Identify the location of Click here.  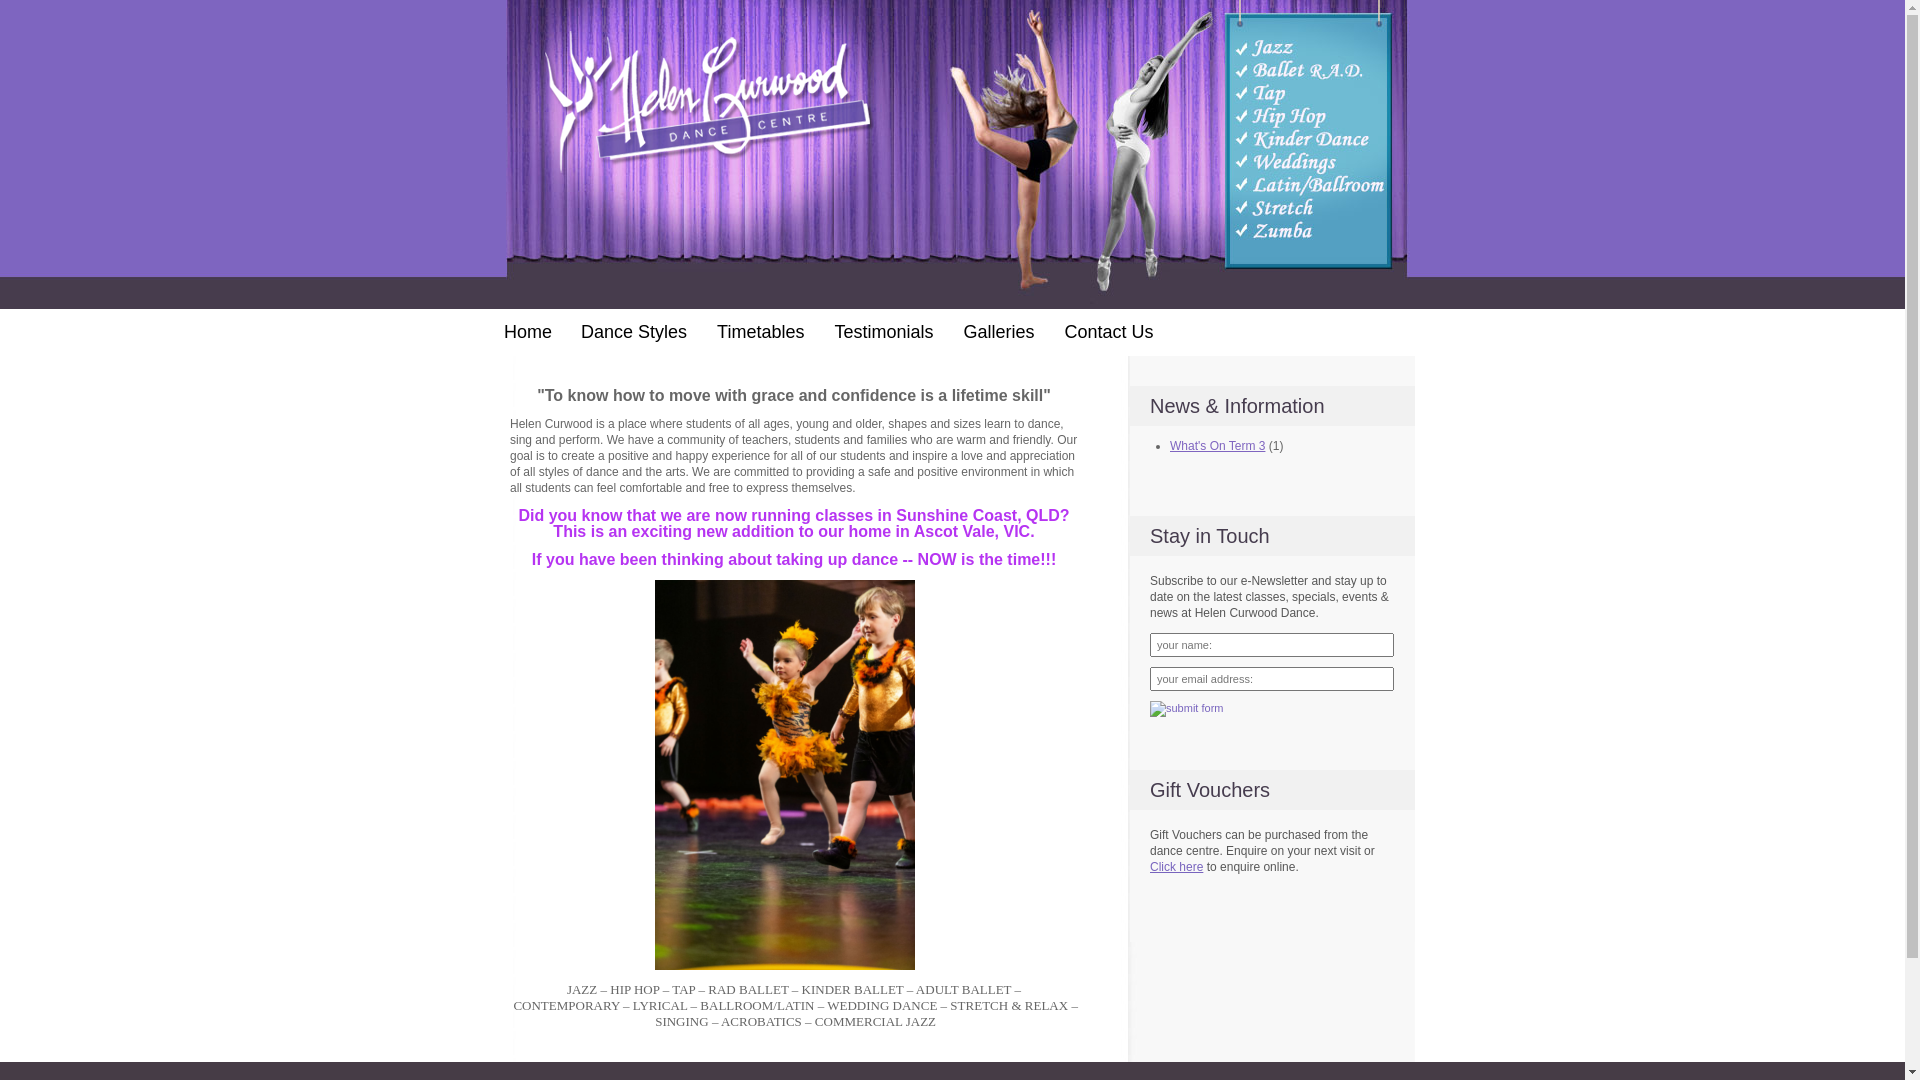
(1176, 867).